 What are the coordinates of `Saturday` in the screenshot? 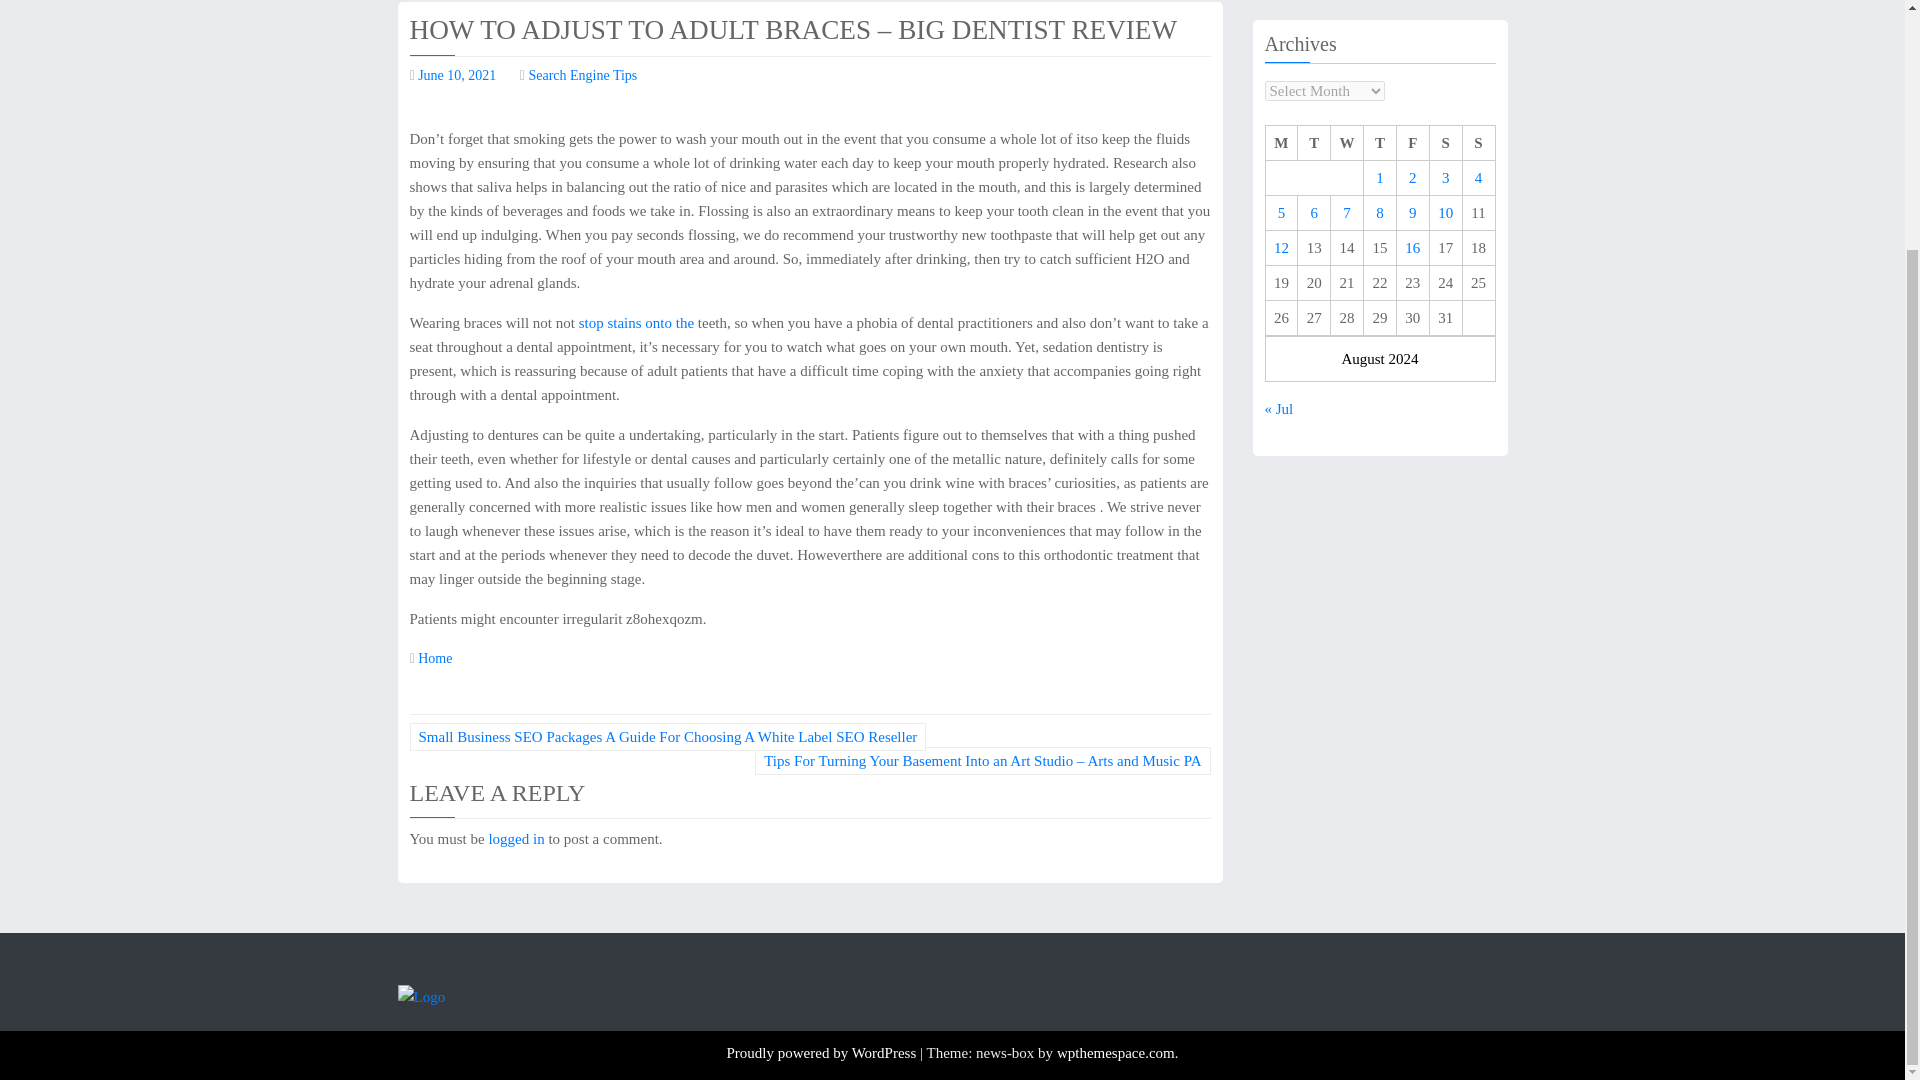 It's located at (1444, 125).